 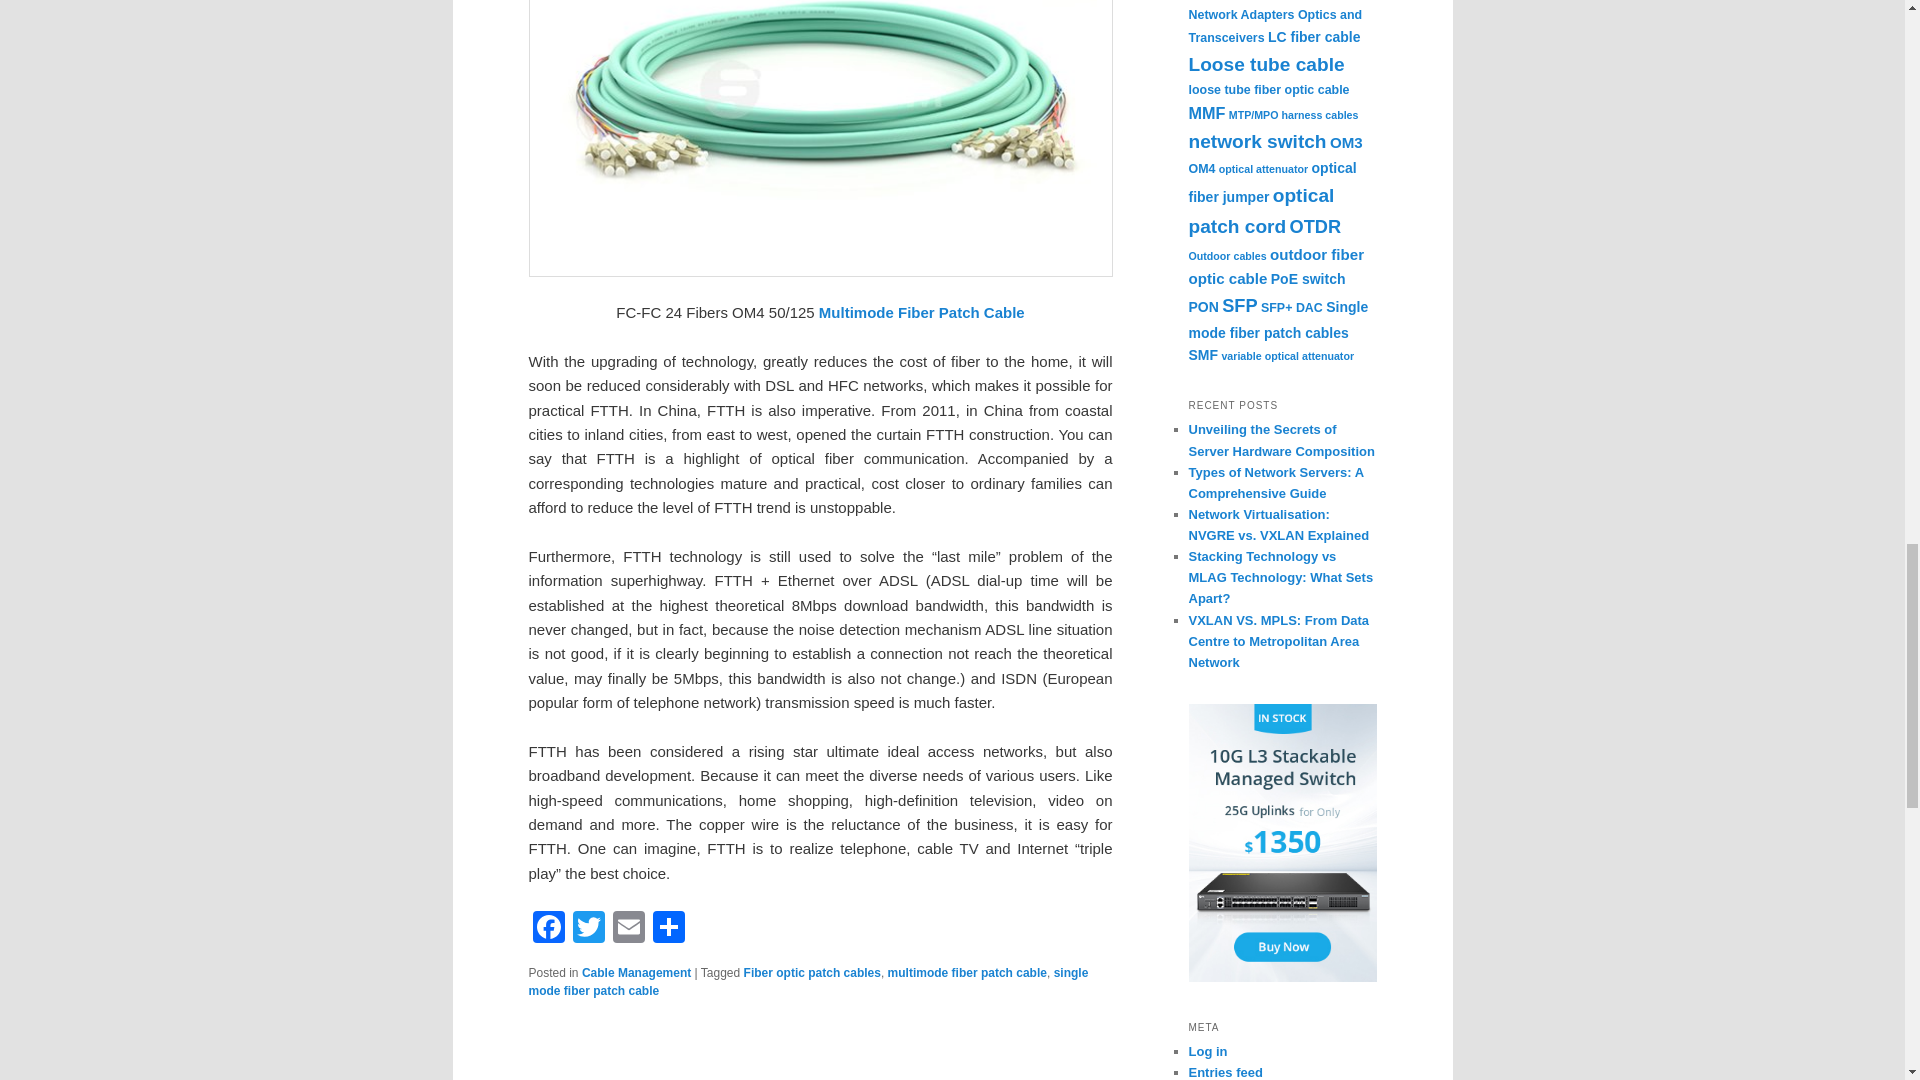 I want to click on Facebook, so click(x=548, y=930).